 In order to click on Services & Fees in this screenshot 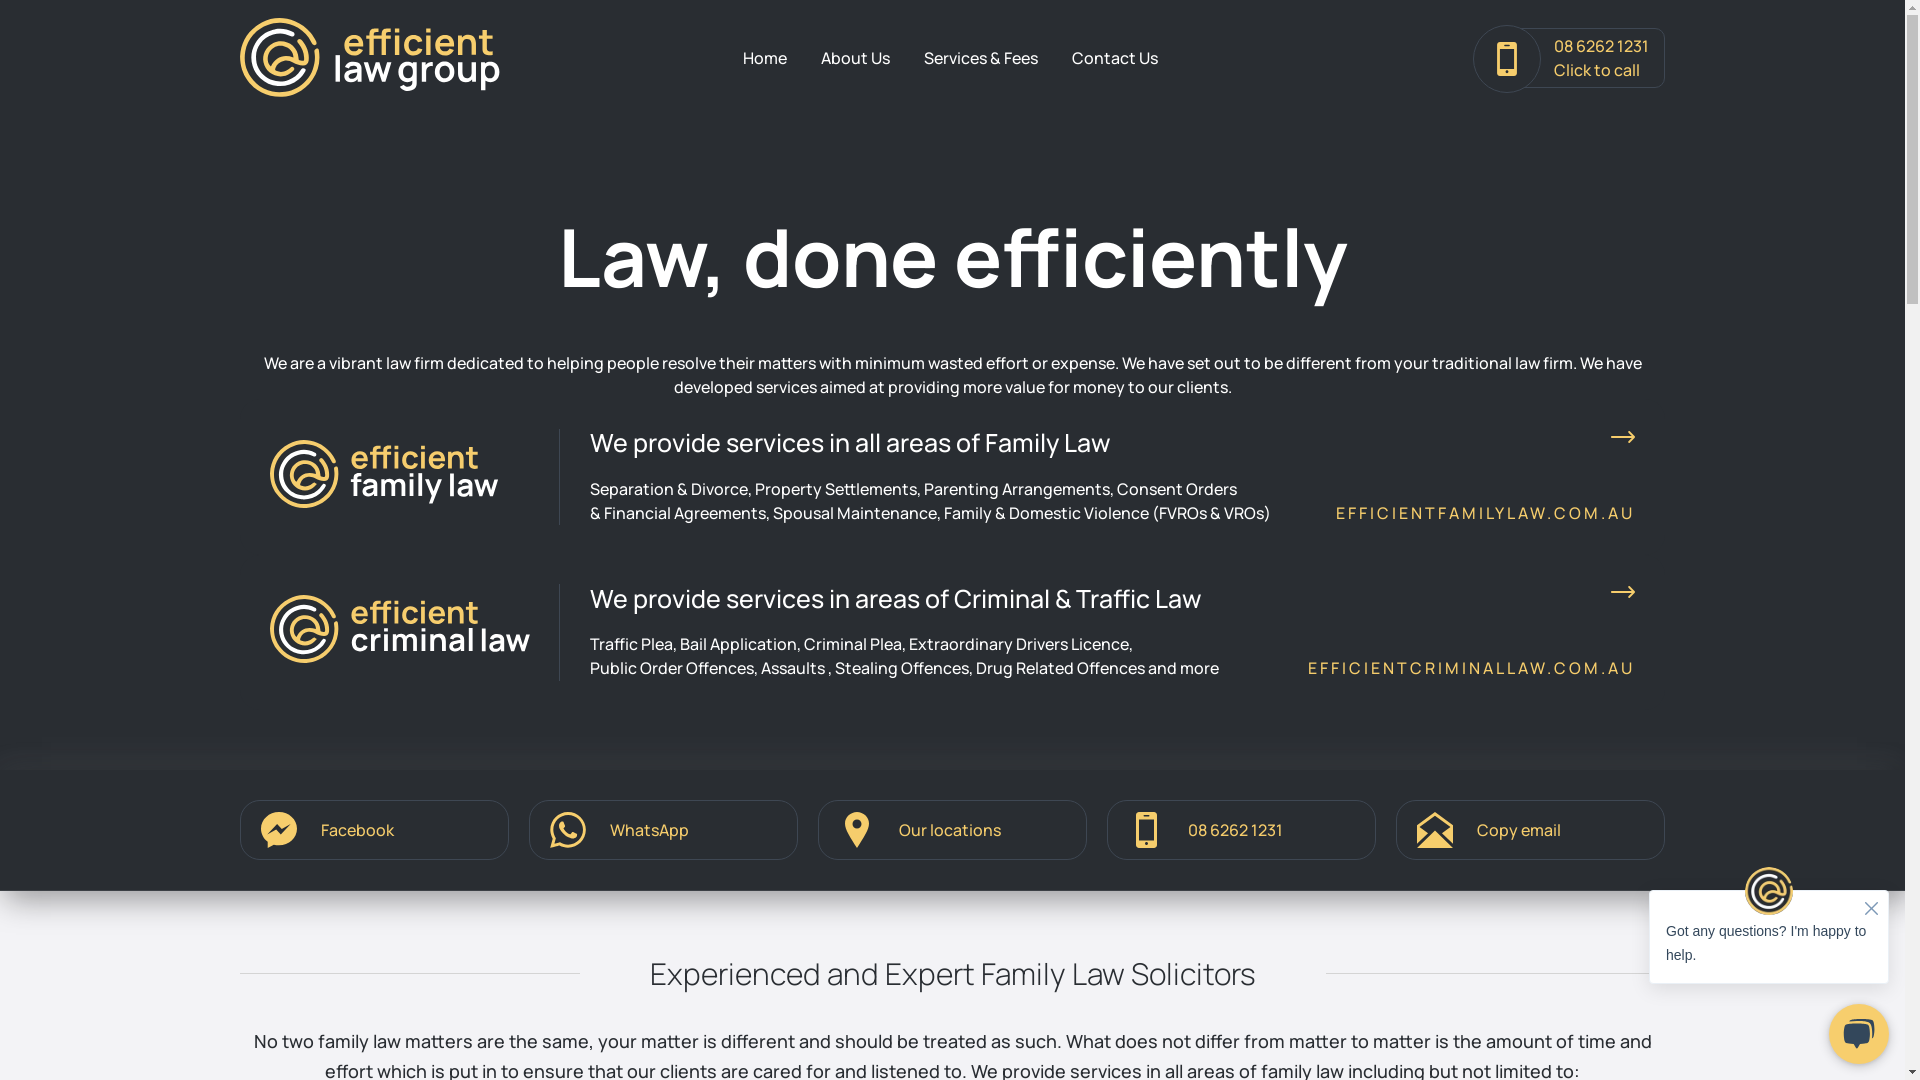, I will do `click(981, 58)`.